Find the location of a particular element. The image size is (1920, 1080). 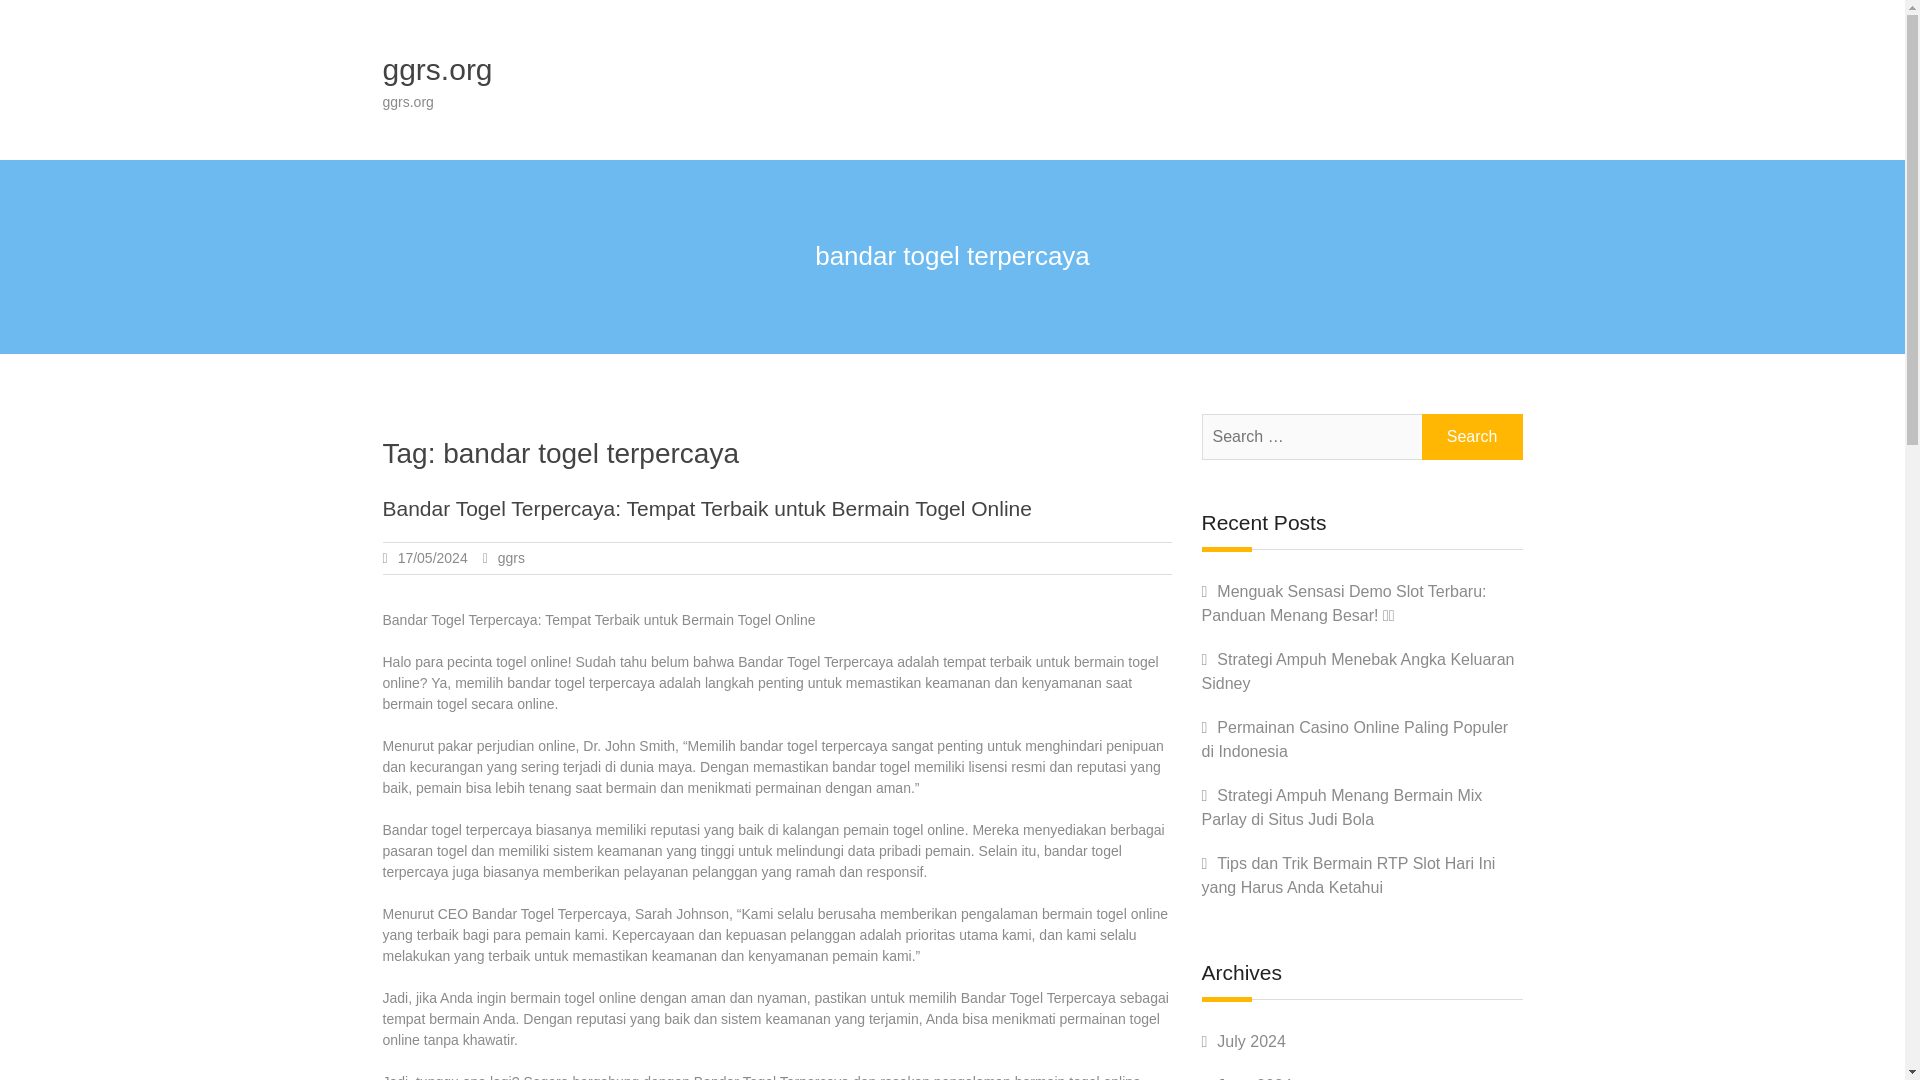

Search is located at coordinates (1472, 436).